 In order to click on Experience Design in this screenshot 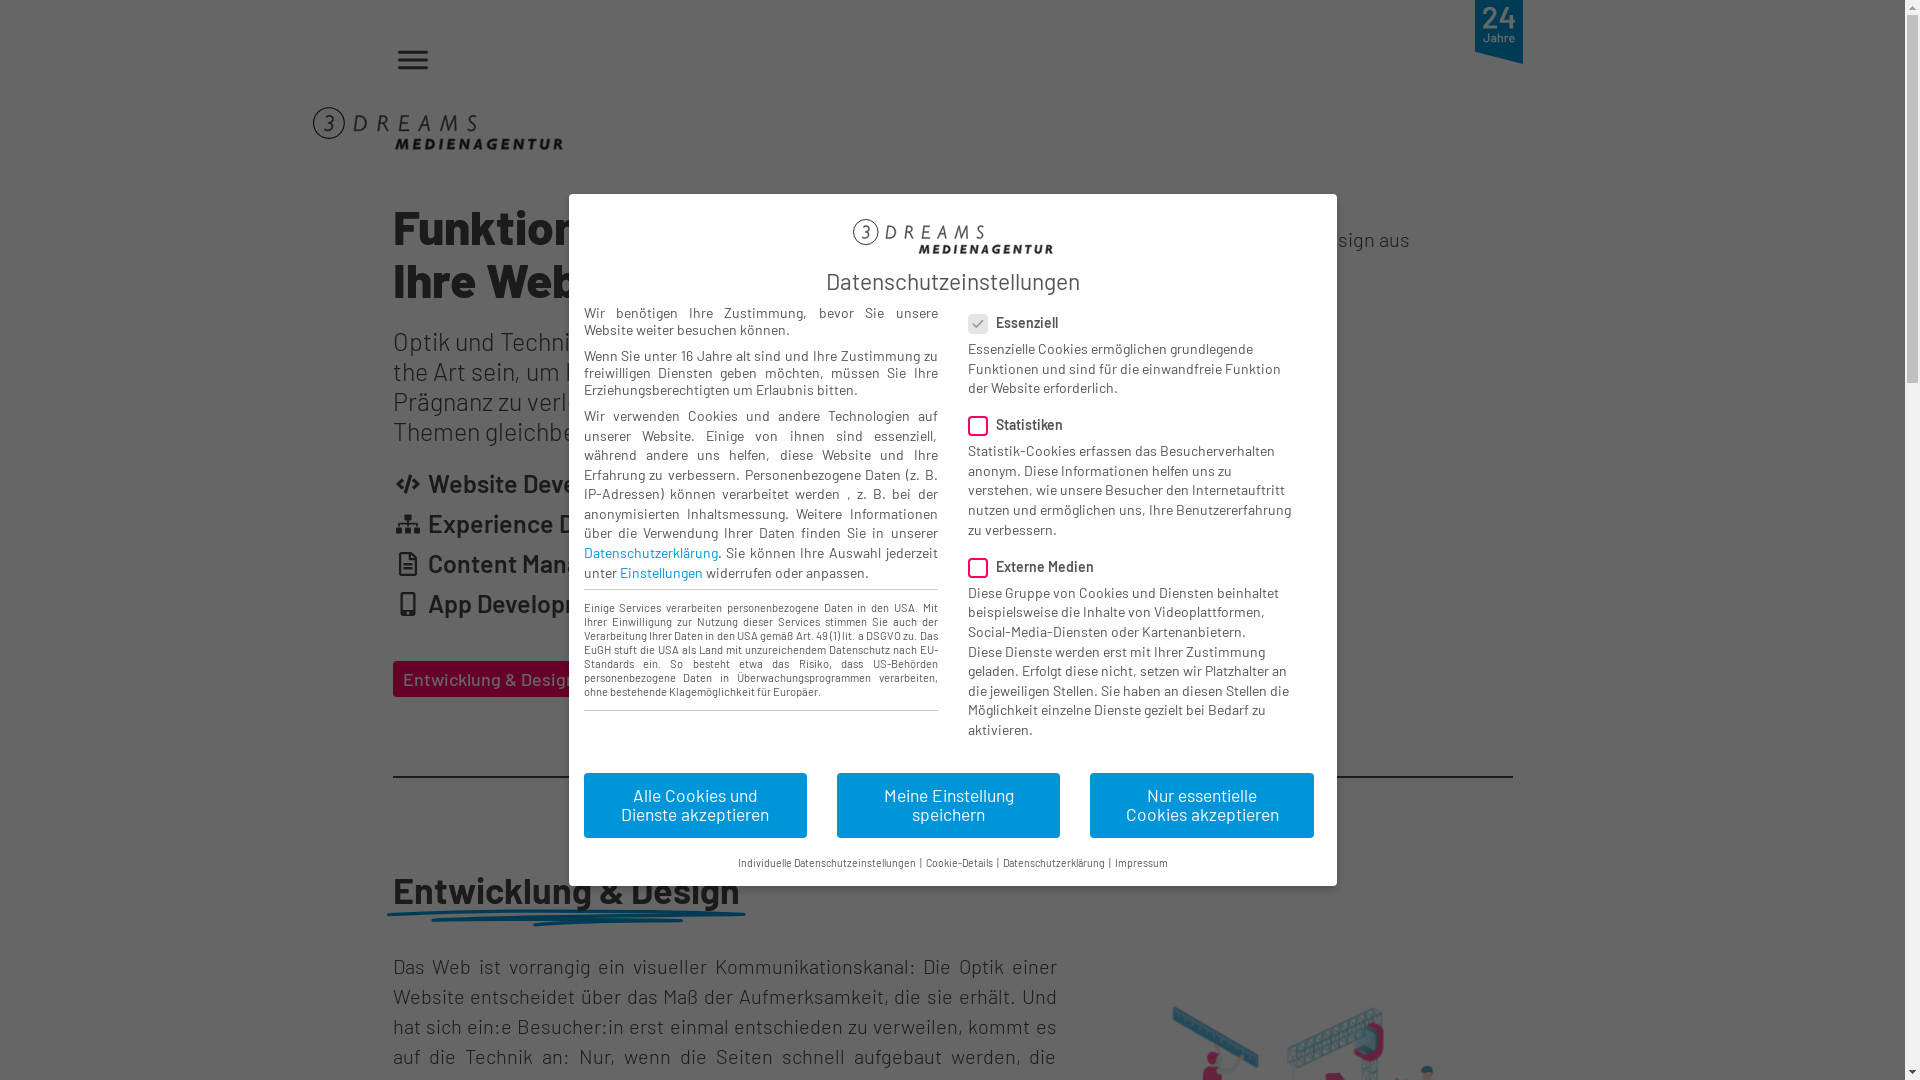, I will do `click(512, 524)`.